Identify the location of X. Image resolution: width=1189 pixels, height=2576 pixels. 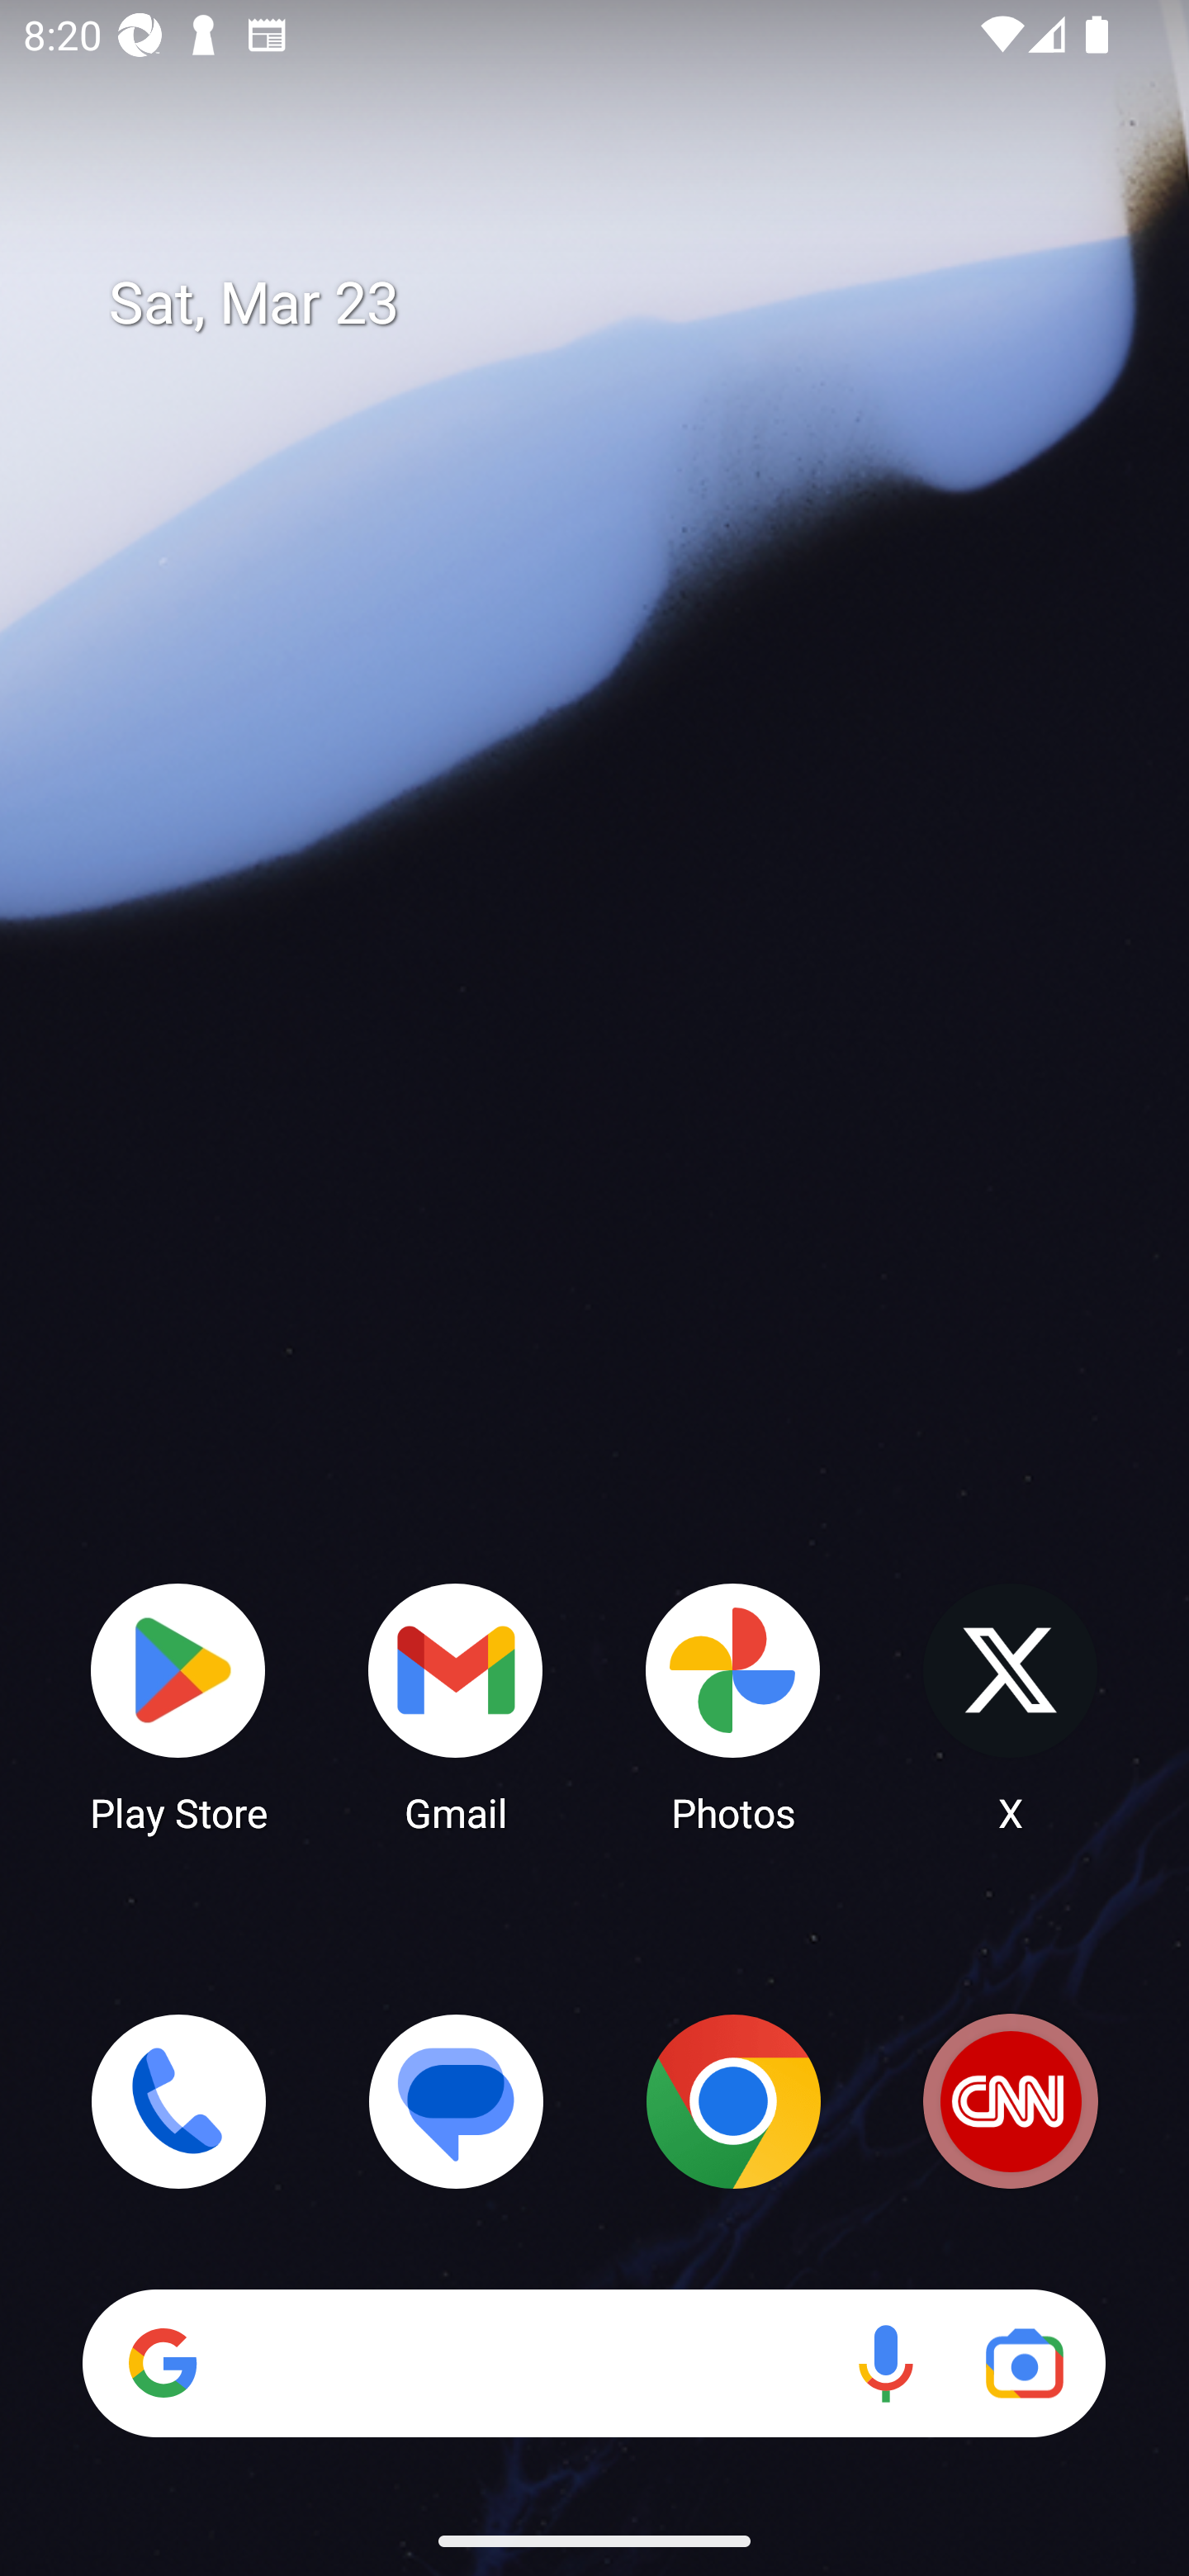
(1011, 1706).